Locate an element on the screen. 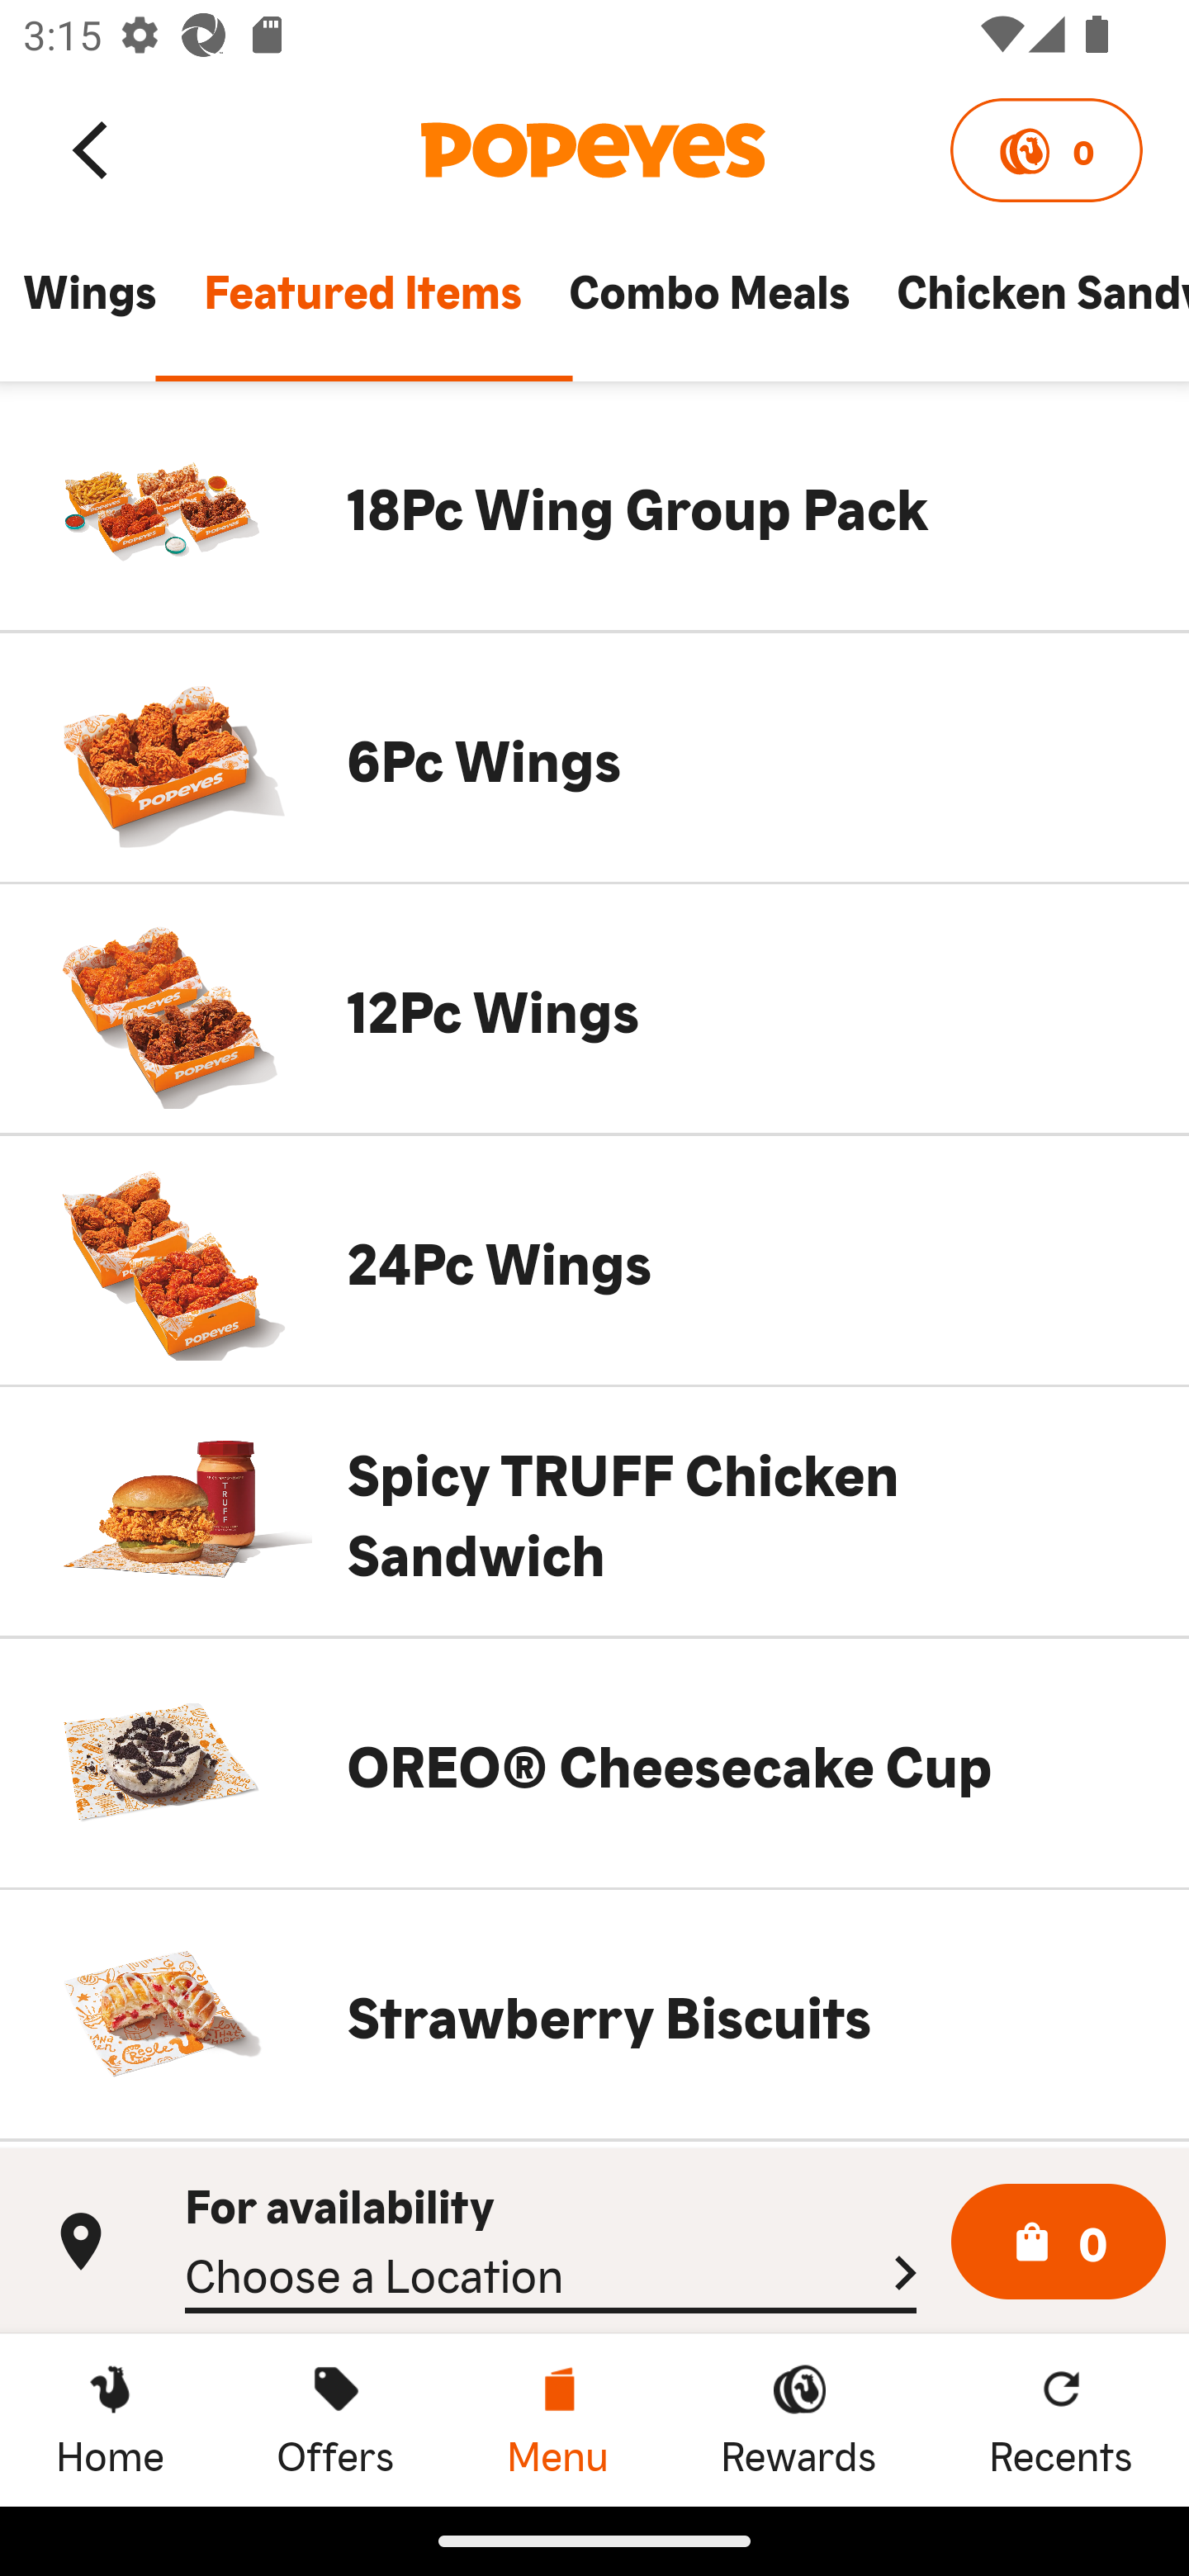 Image resolution: width=1189 pixels, height=2576 pixels. Rewards Rewards Rewards is located at coordinates (798, 2419).